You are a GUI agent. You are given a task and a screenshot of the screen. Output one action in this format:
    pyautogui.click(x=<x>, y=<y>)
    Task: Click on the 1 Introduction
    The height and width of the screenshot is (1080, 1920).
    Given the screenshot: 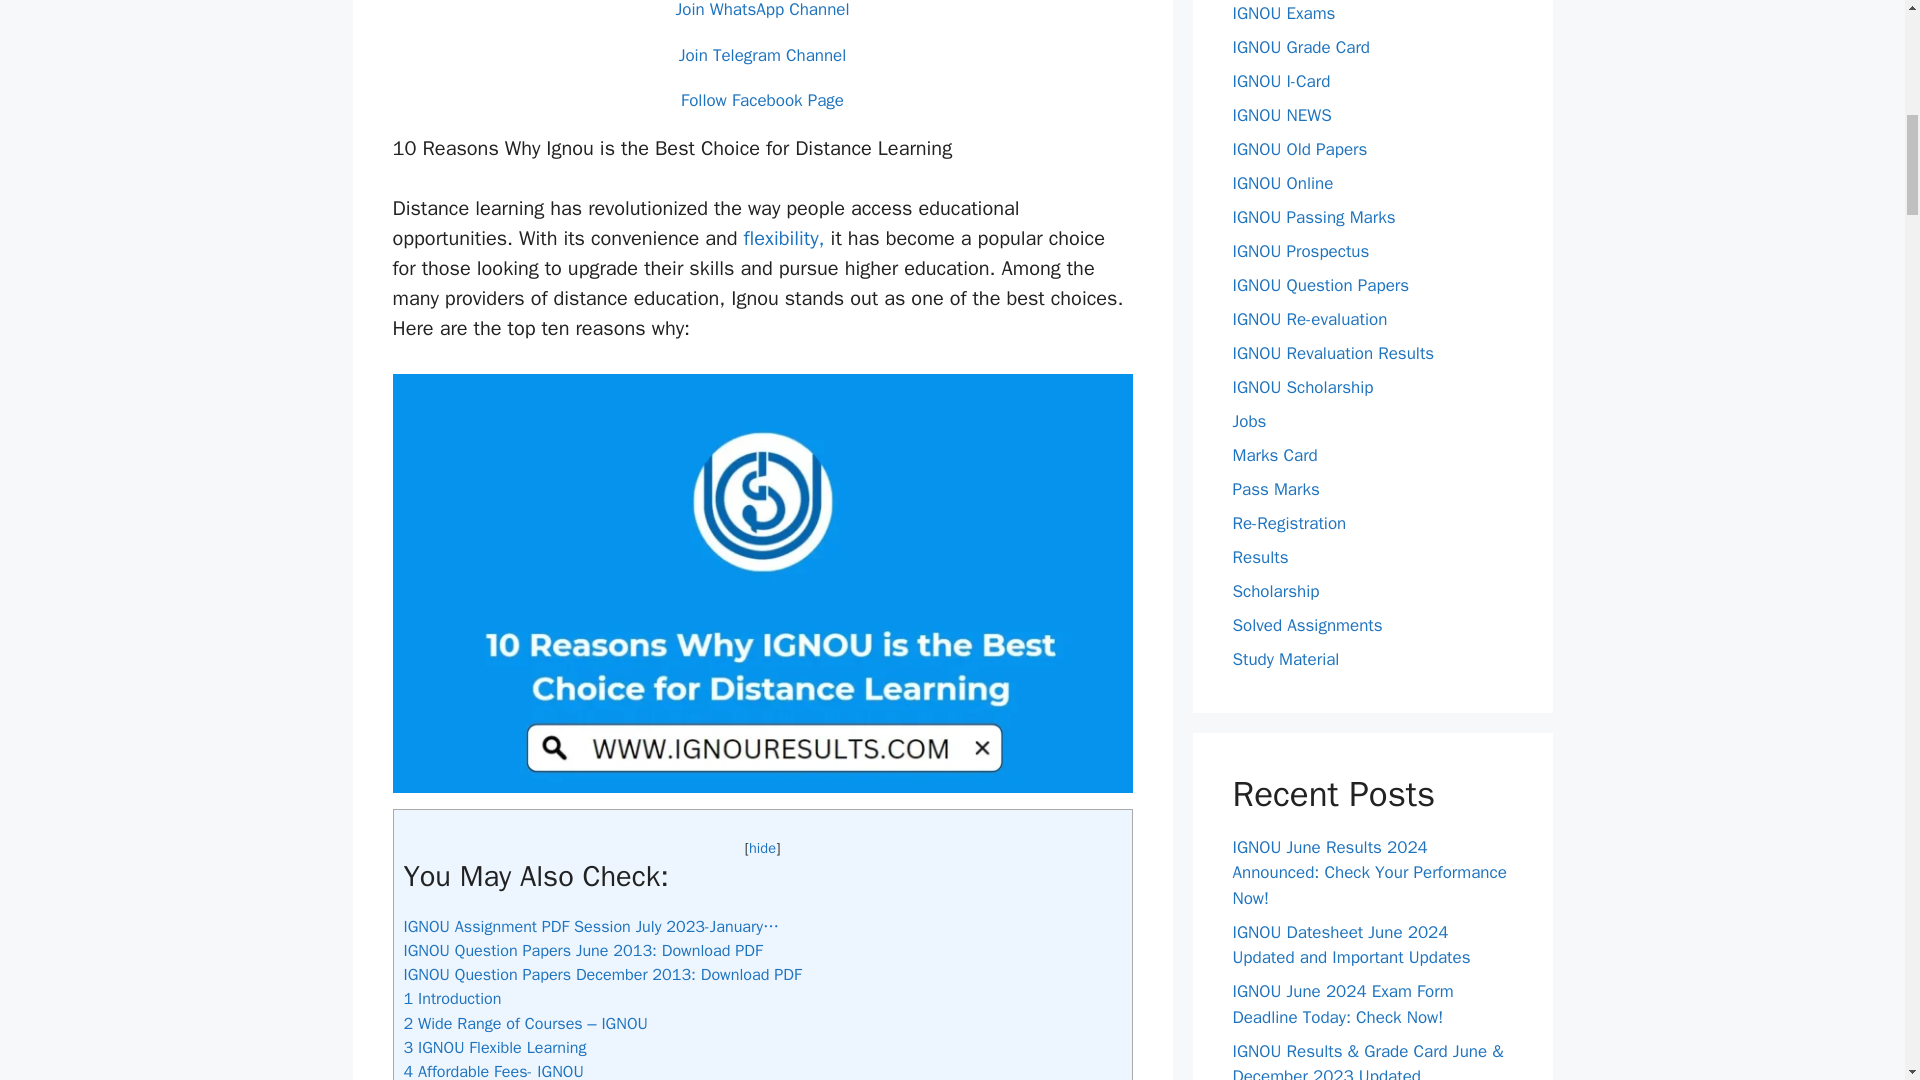 What is the action you would take?
    pyautogui.click(x=452, y=998)
    